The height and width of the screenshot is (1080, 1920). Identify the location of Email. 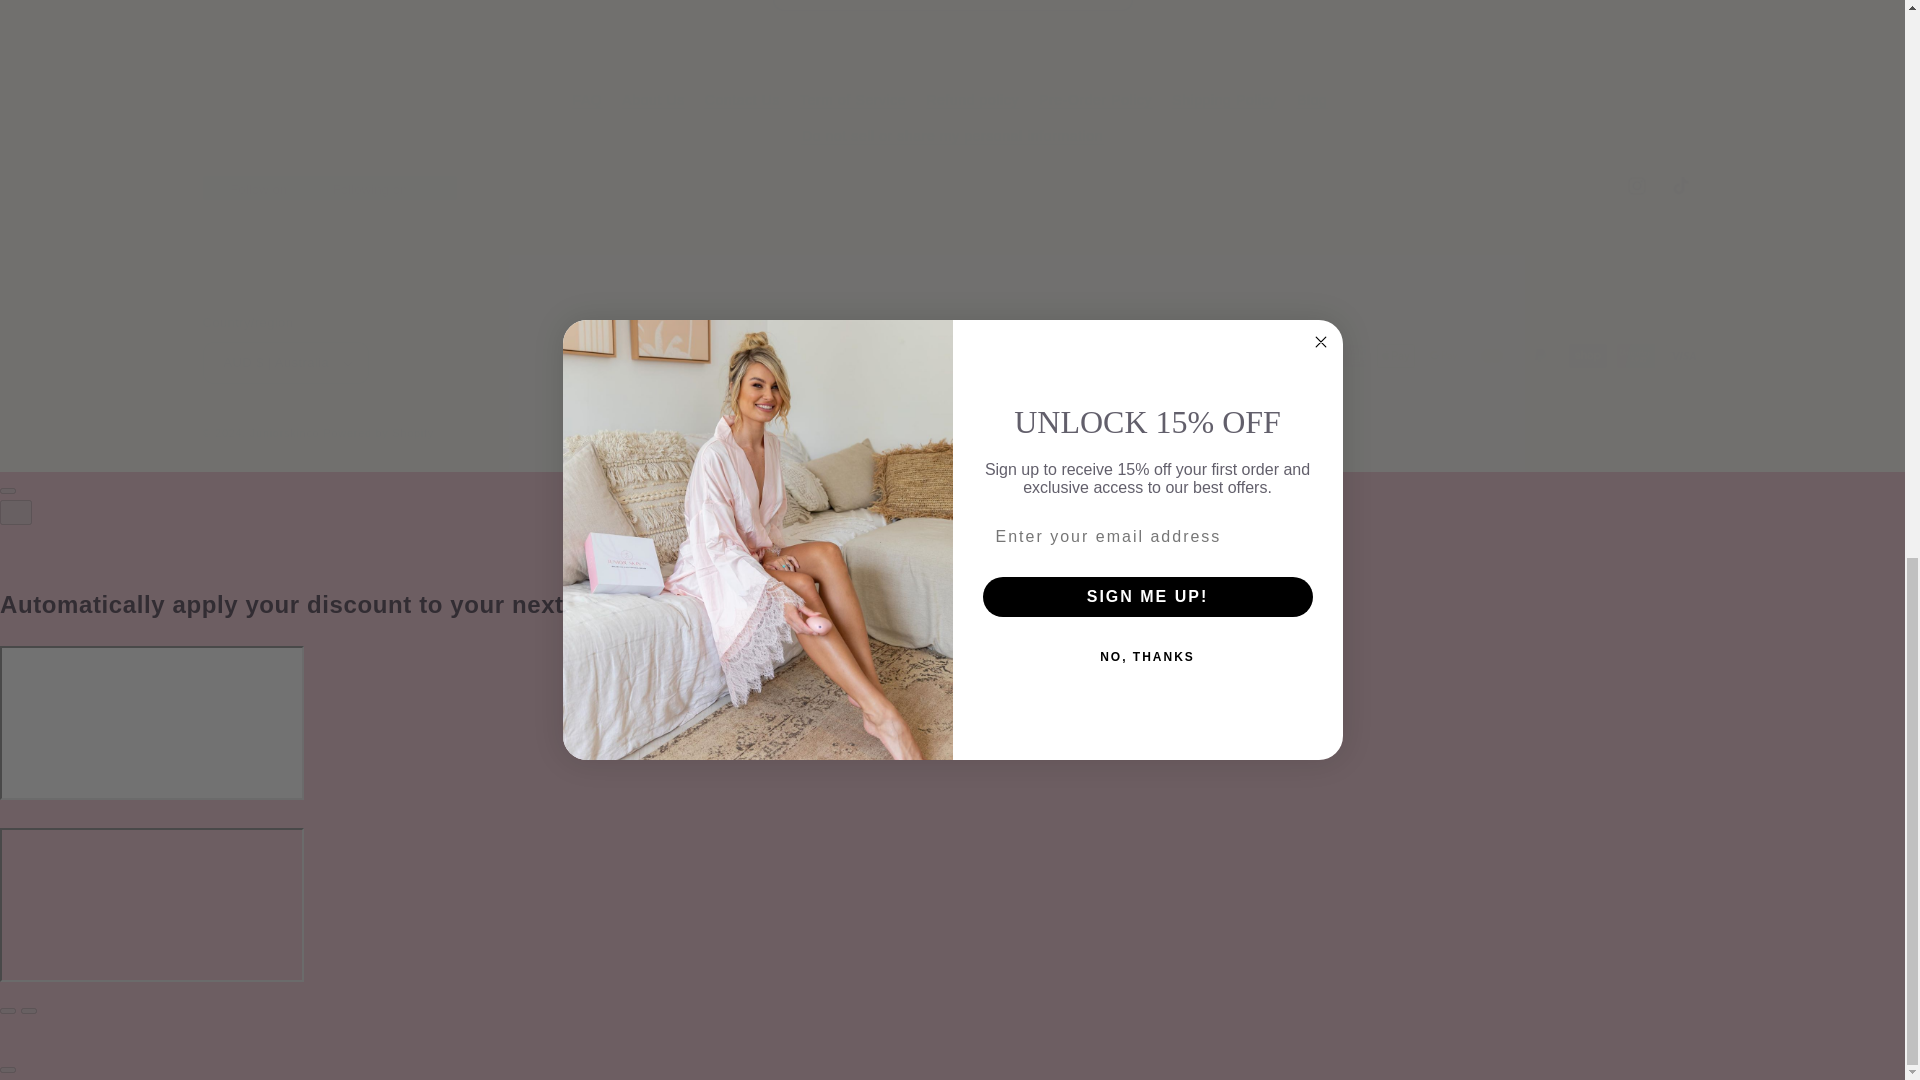
(952, 5).